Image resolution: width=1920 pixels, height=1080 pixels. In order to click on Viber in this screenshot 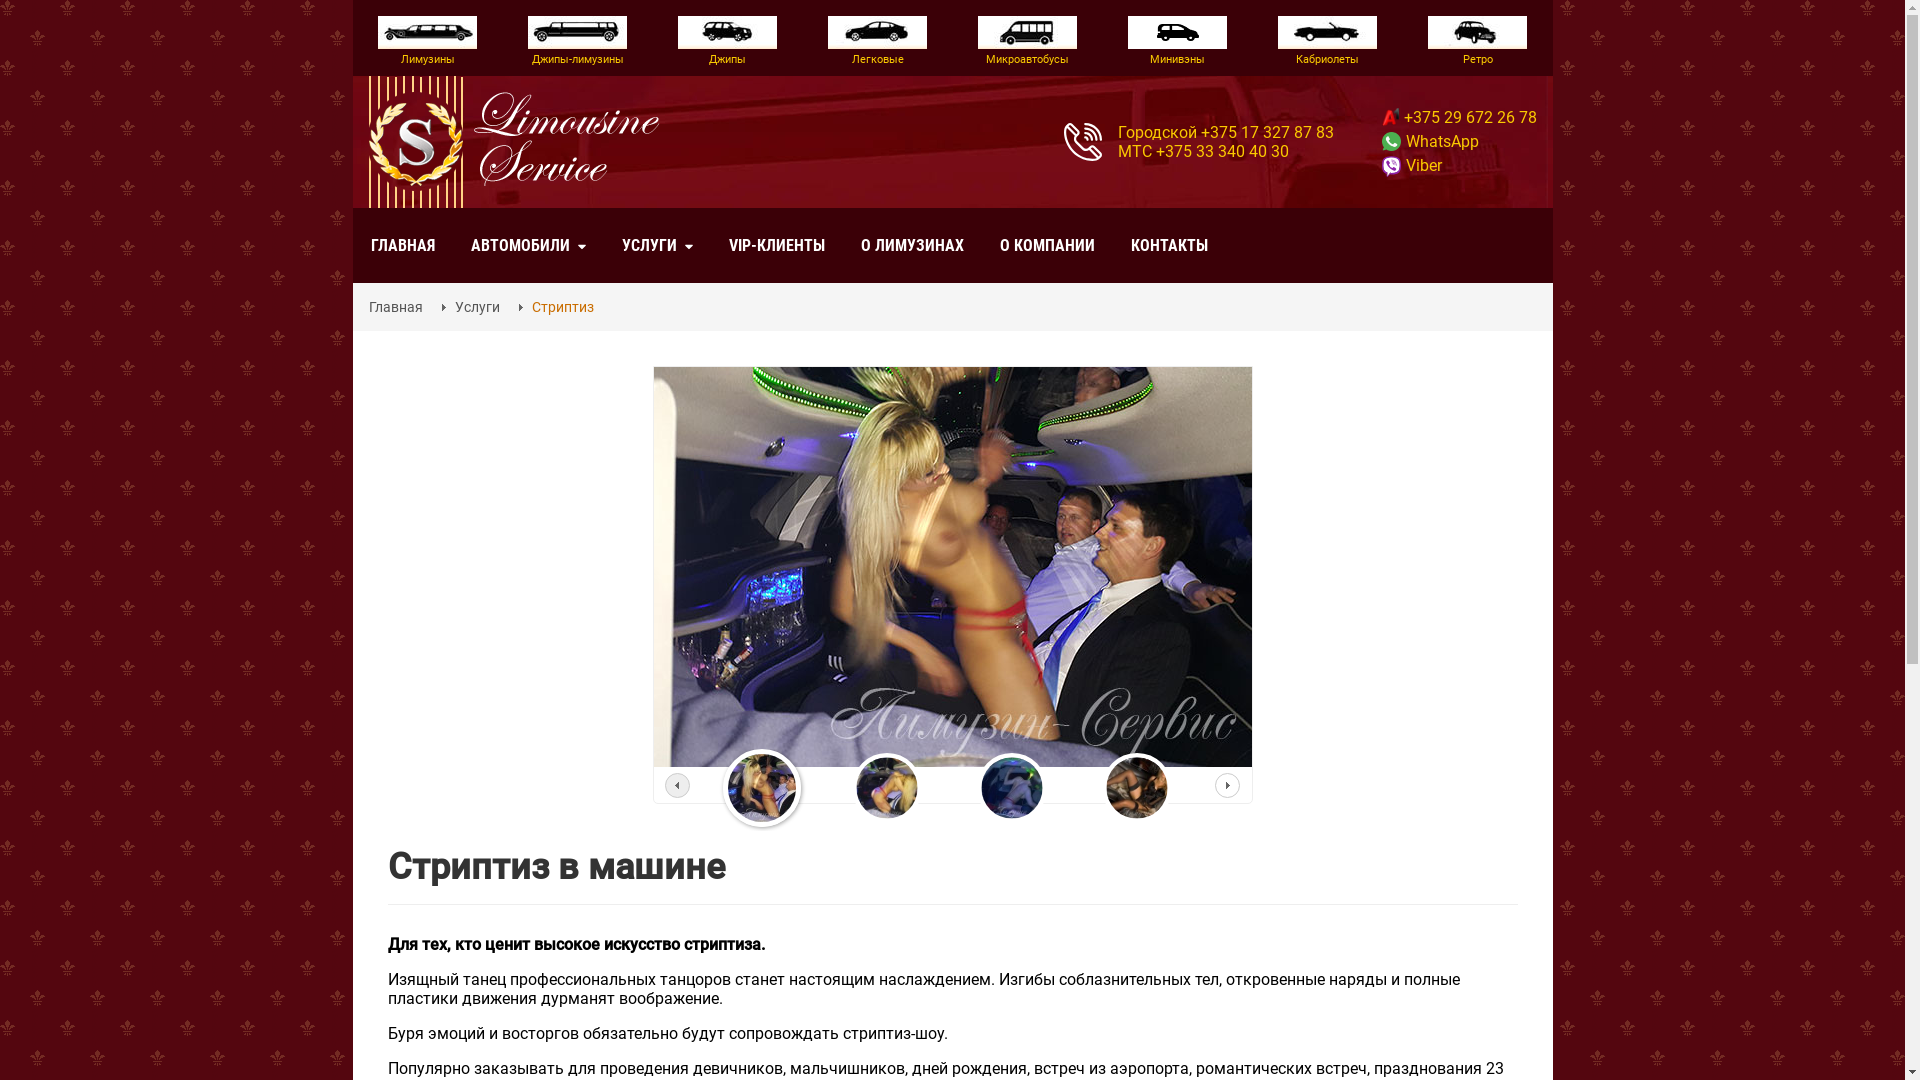, I will do `click(1412, 165)`.